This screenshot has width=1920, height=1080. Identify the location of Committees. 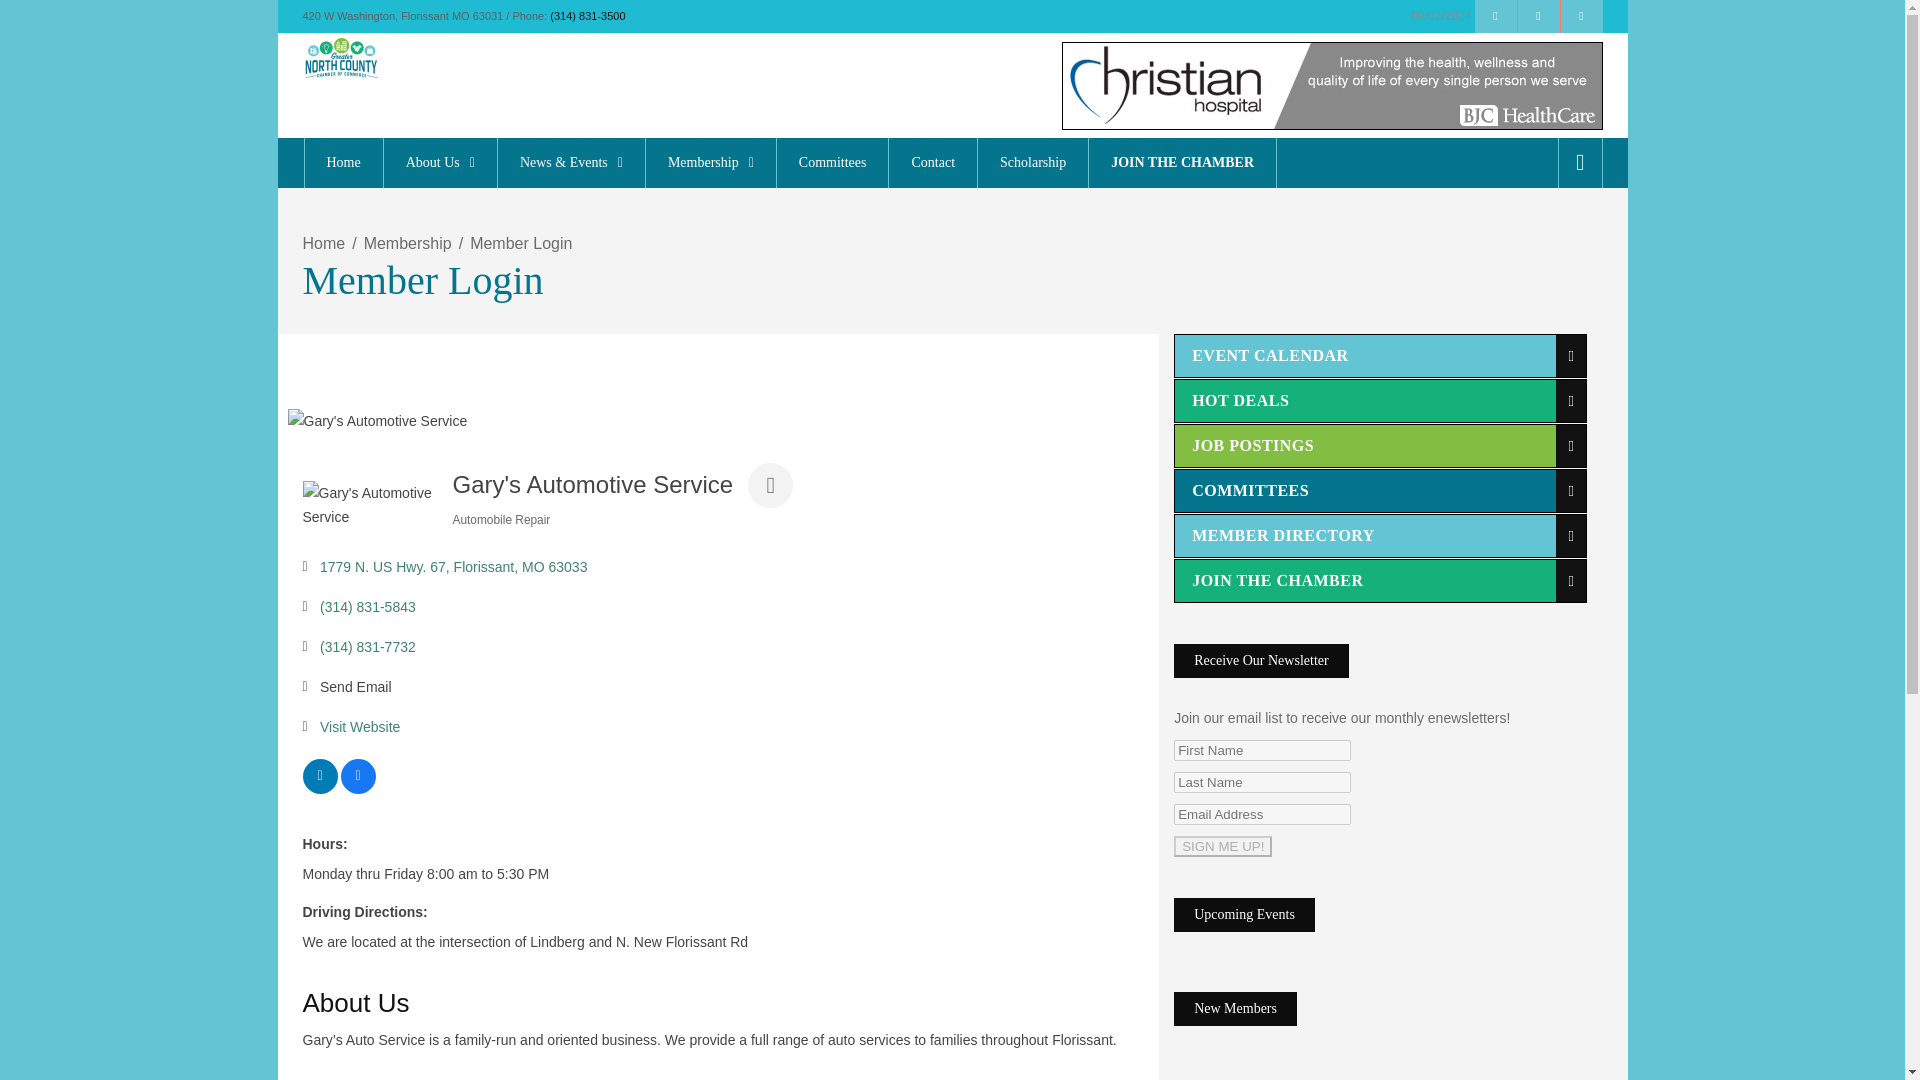
(832, 162).